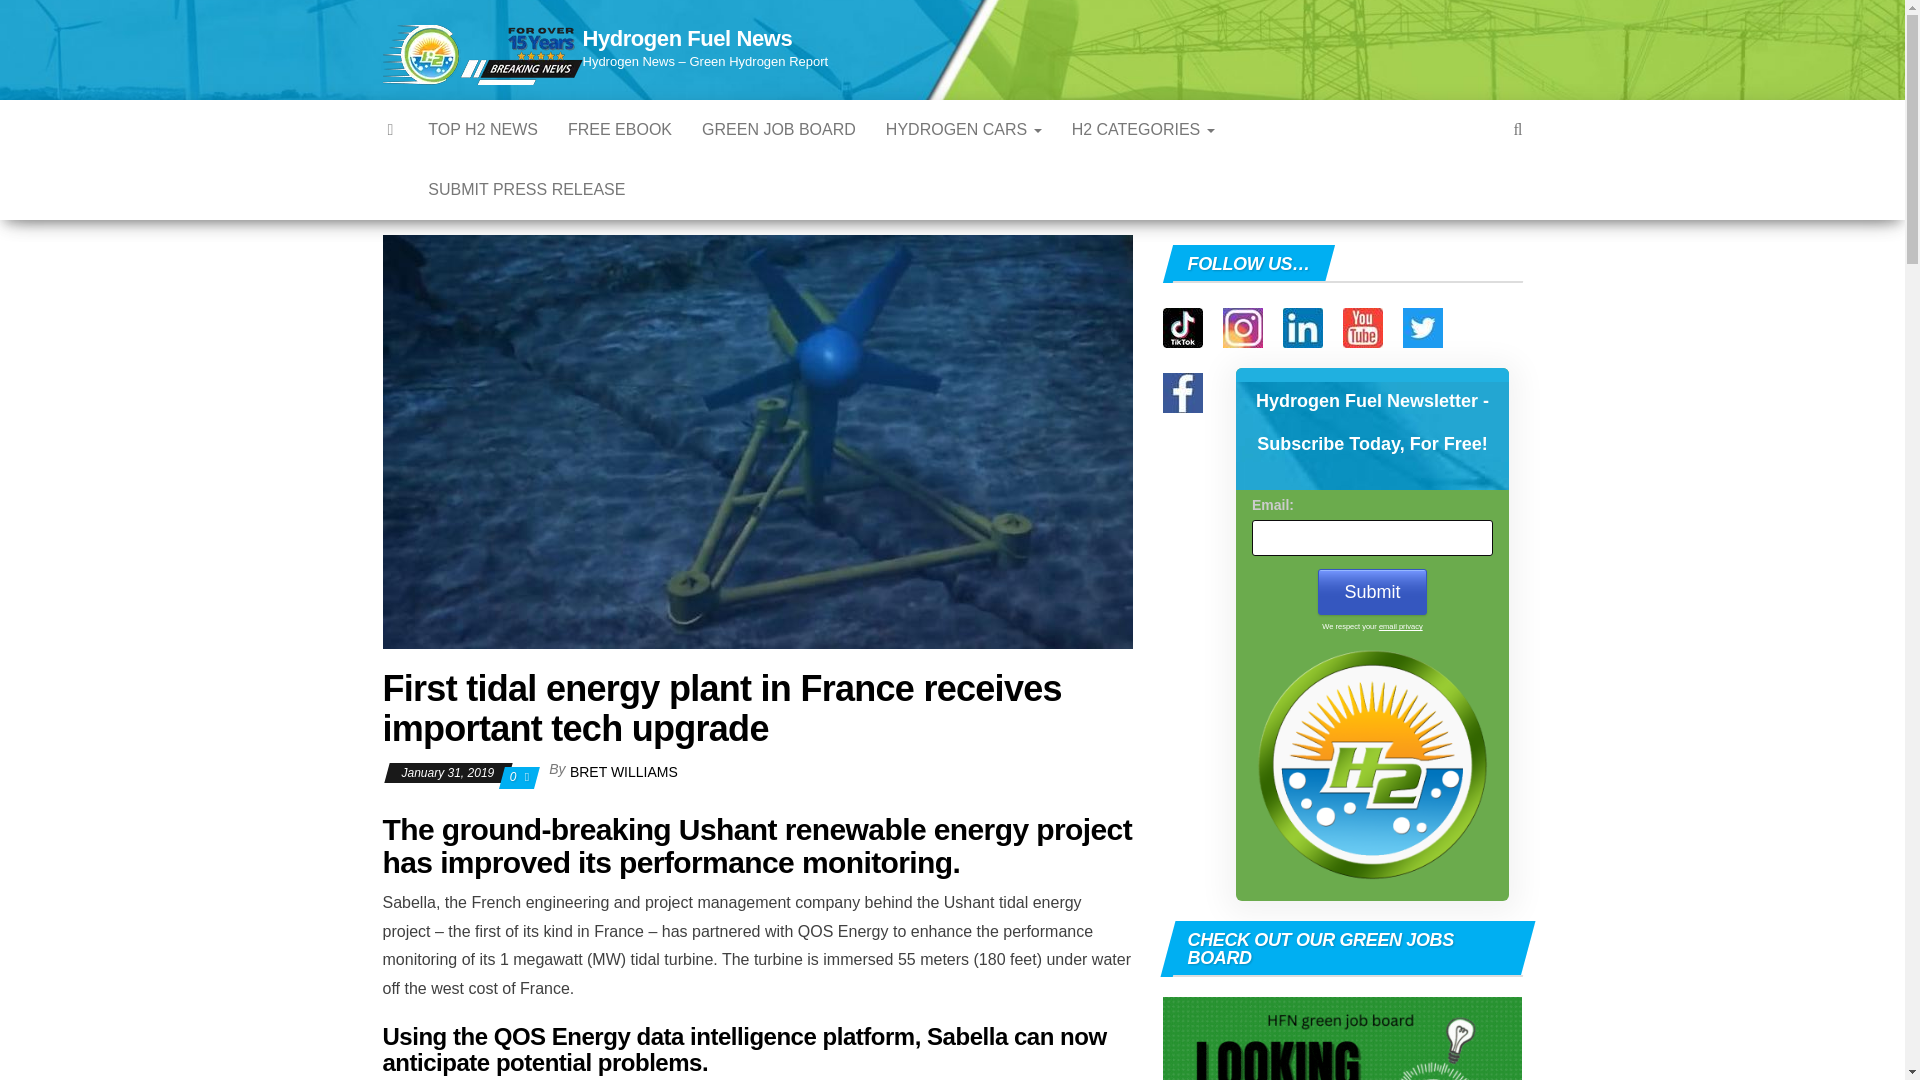 The height and width of the screenshot is (1080, 1920). Describe the element at coordinates (686, 38) in the screenshot. I see `Hydrogen Fuel News` at that location.